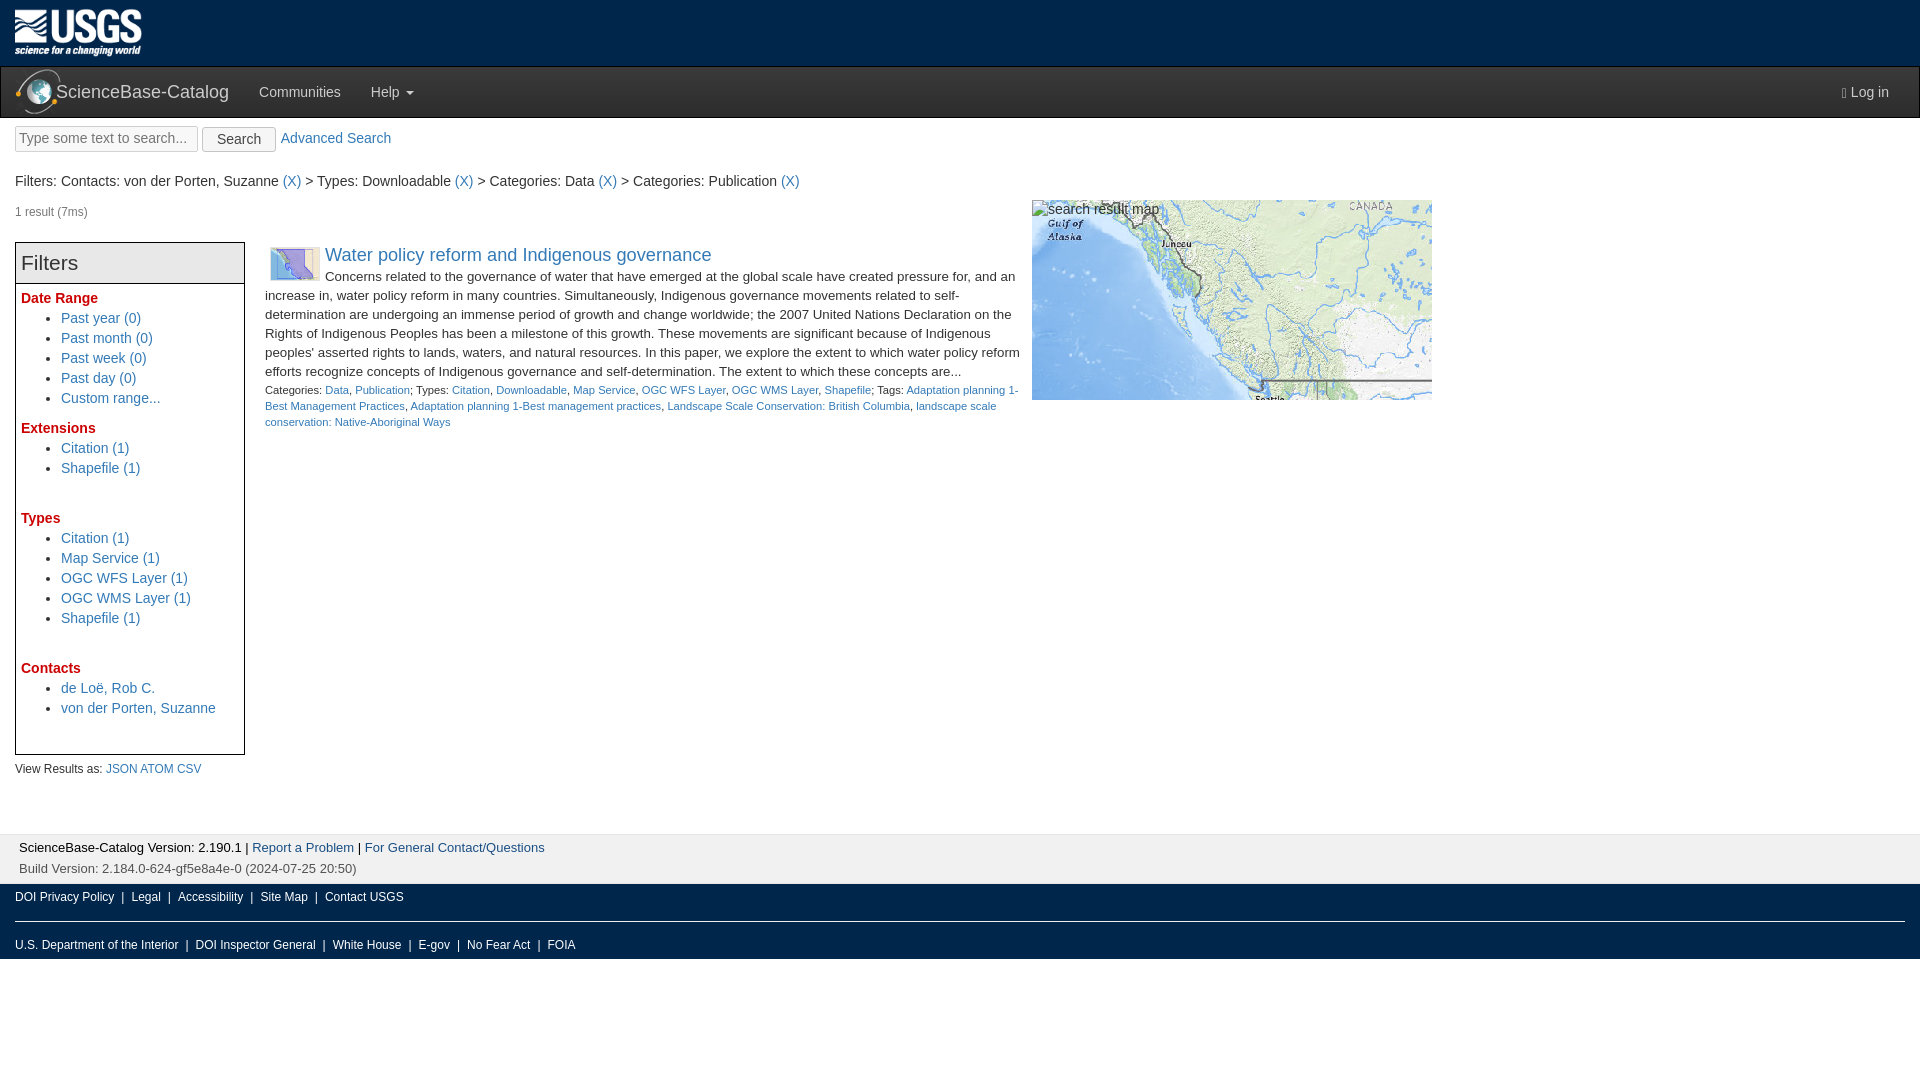 The height and width of the screenshot is (1080, 1920). I want to click on Publication, so click(382, 390).